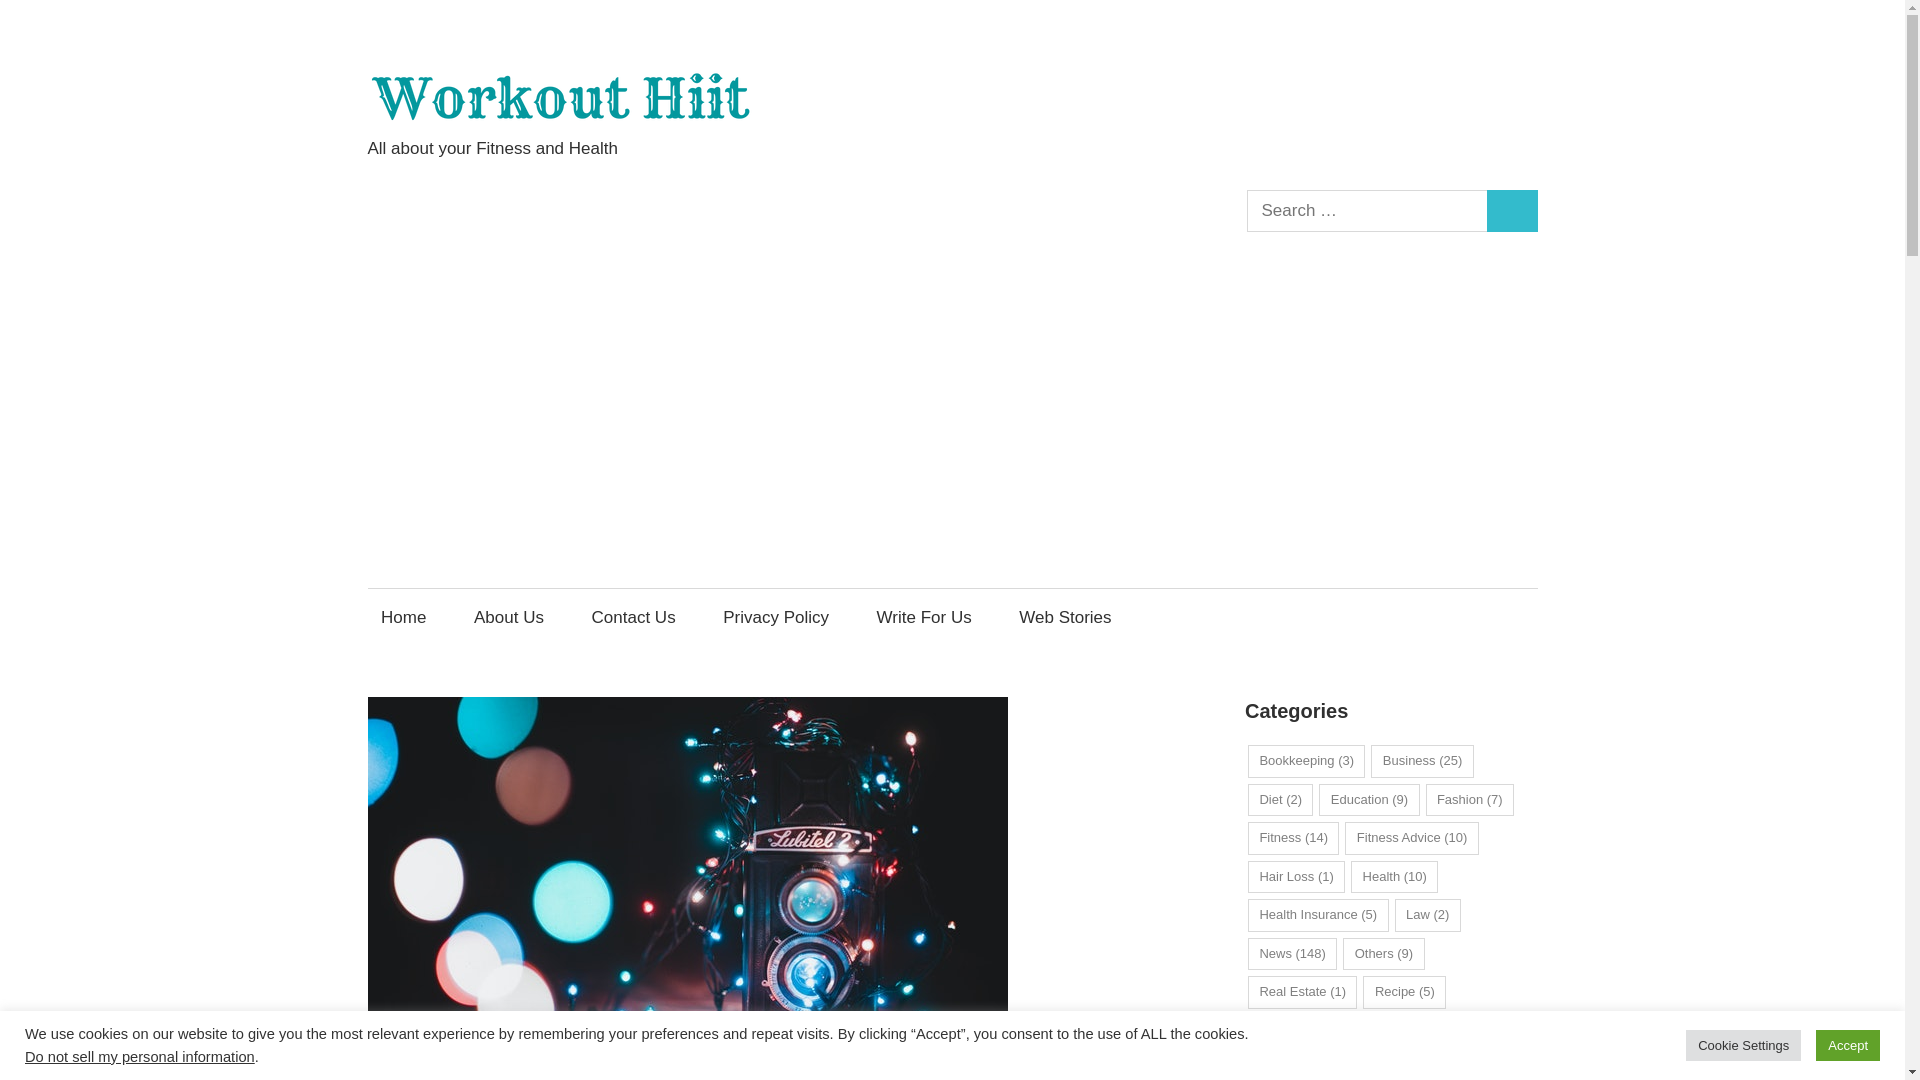 Image resolution: width=1920 pixels, height=1080 pixels. Describe the element at coordinates (1512, 212) in the screenshot. I see `Search` at that location.